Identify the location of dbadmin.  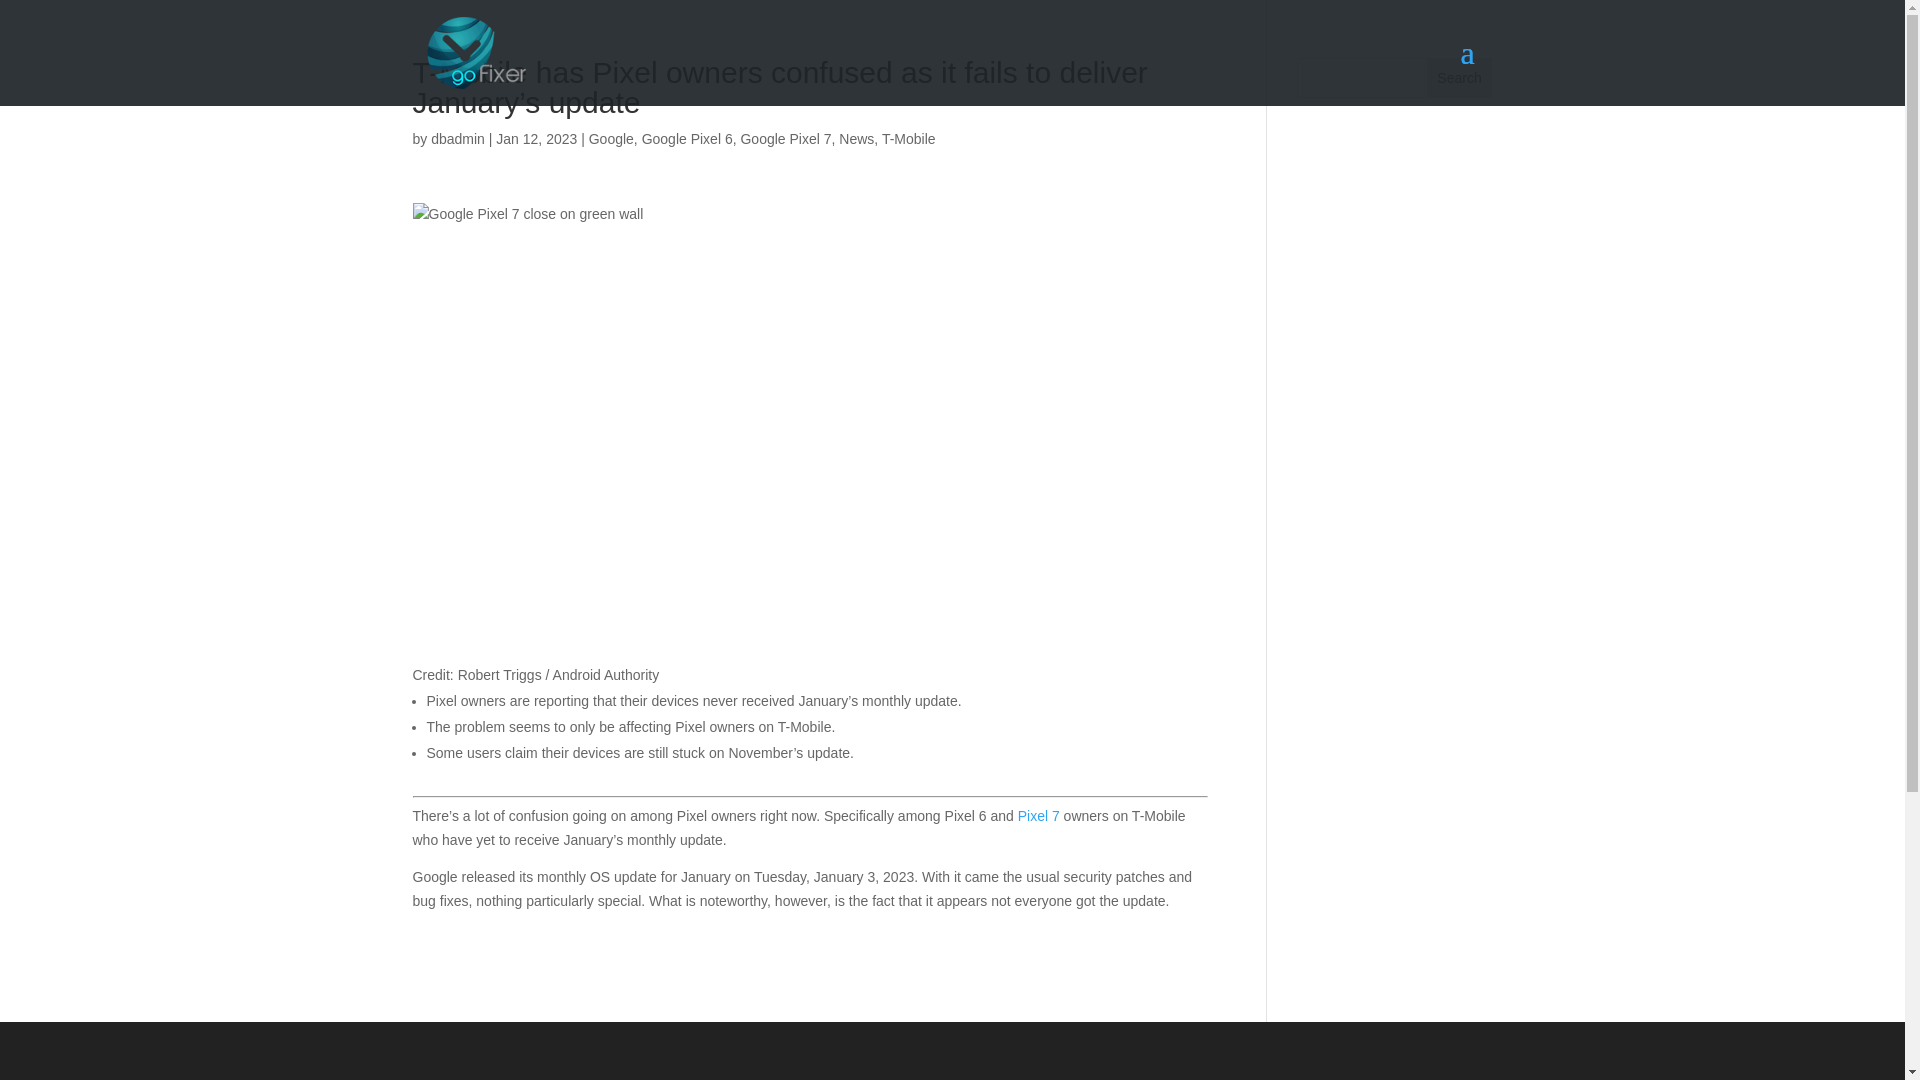
(458, 138).